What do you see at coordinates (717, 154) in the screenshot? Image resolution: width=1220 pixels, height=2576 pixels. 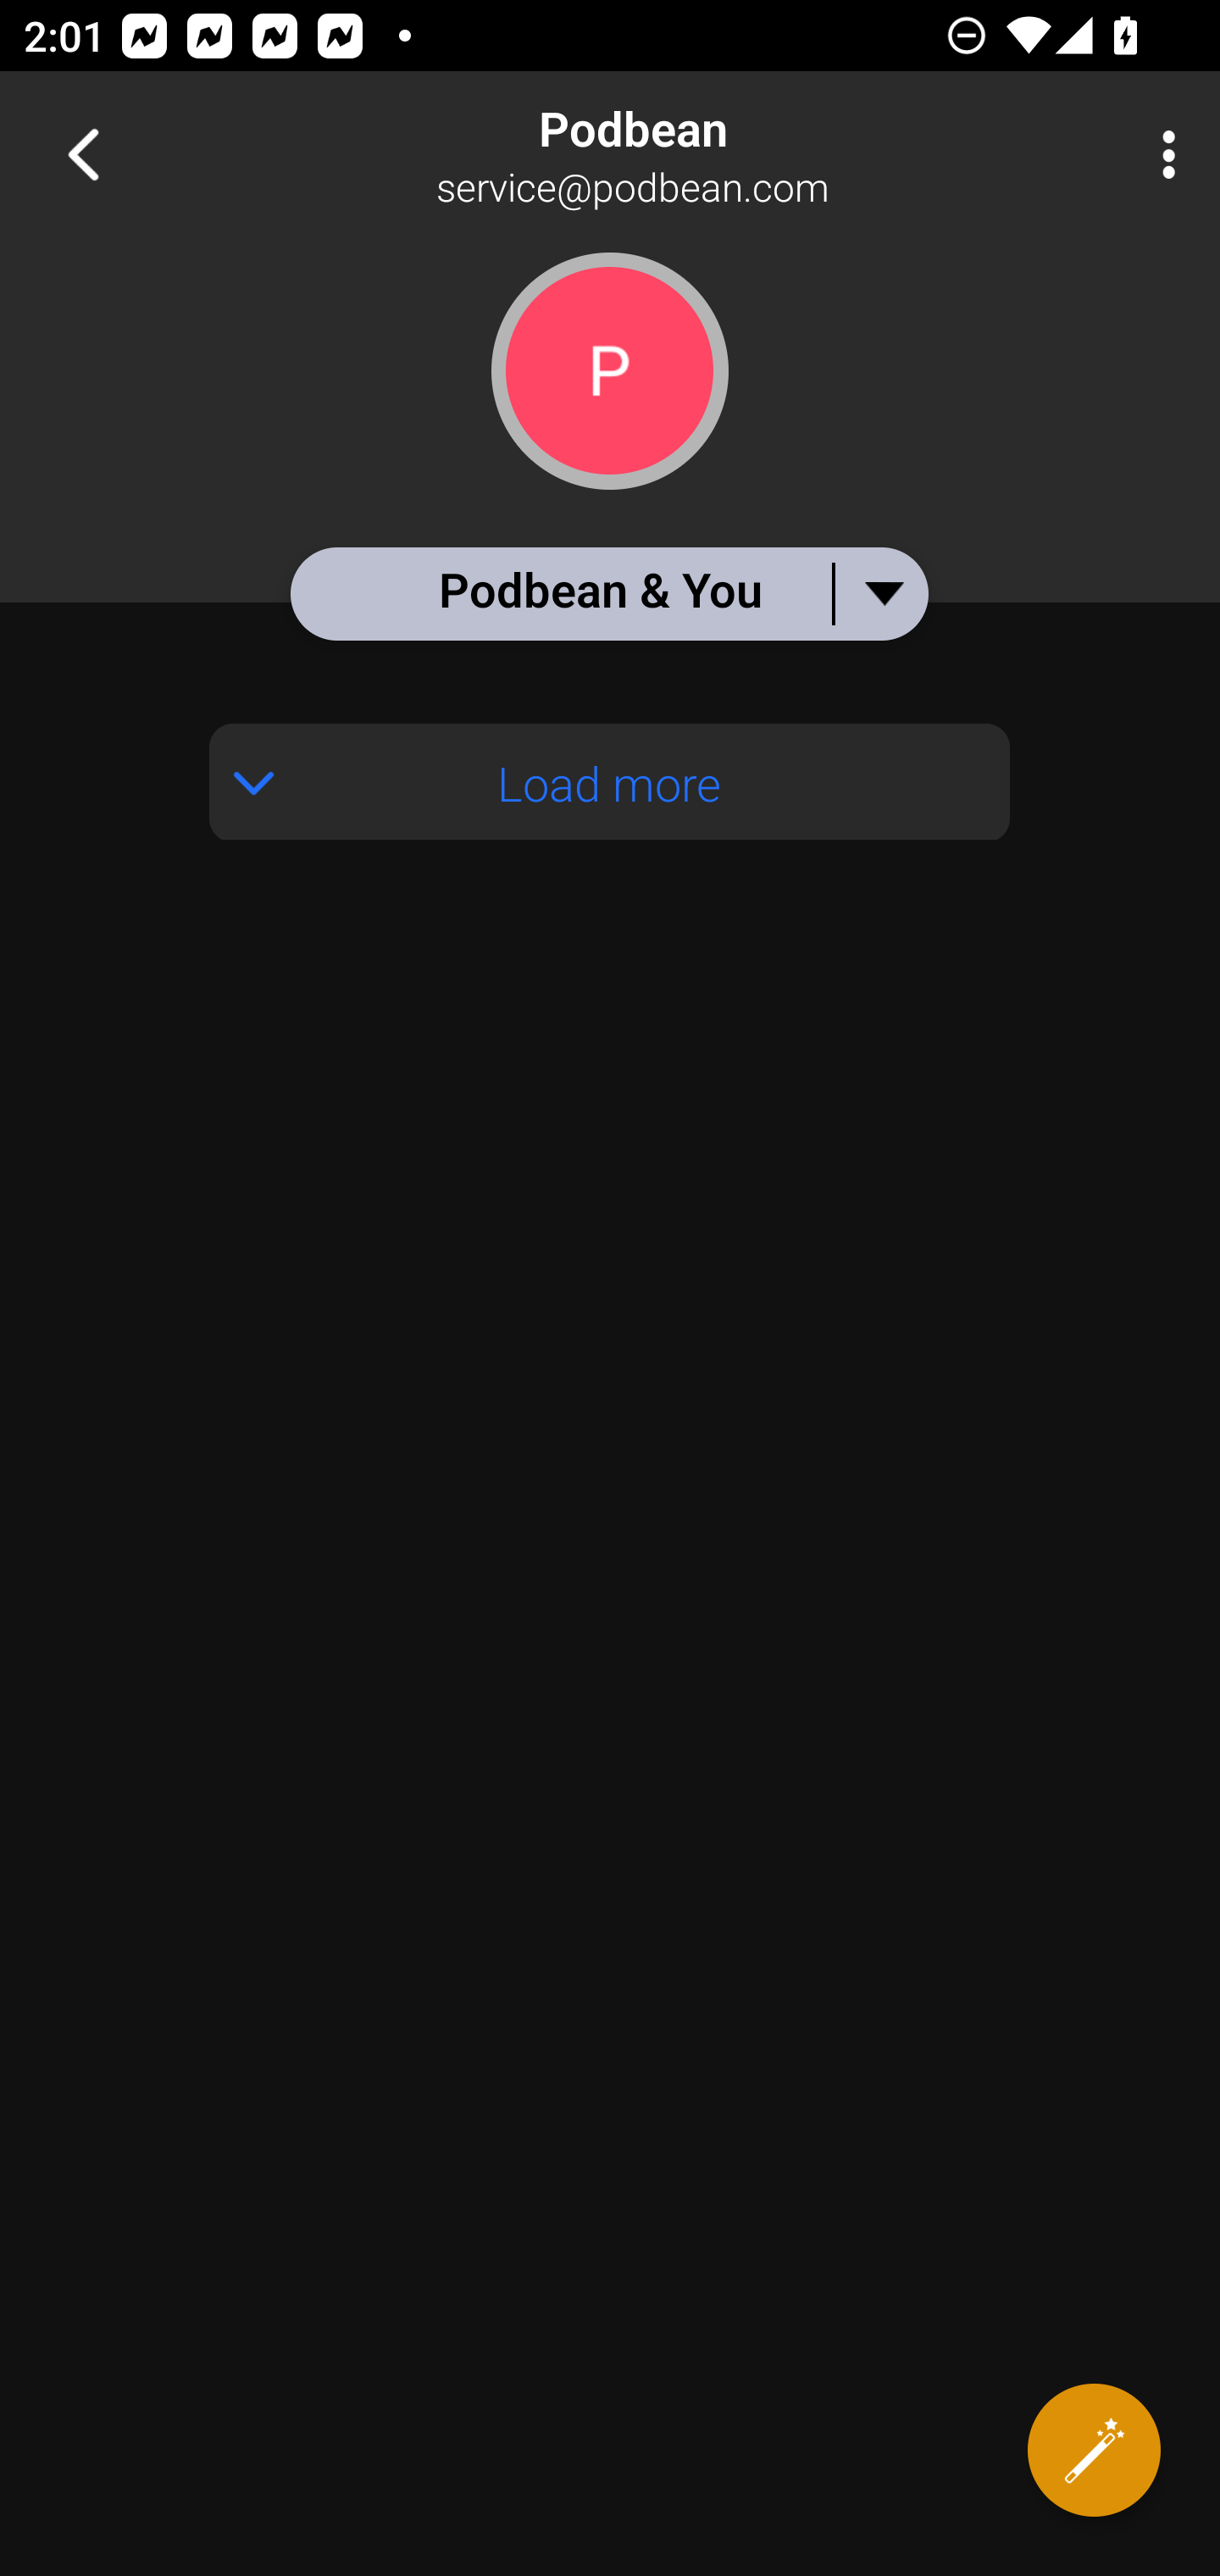 I see `Podbean service@podbean.com` at bounding box center [717, 154].